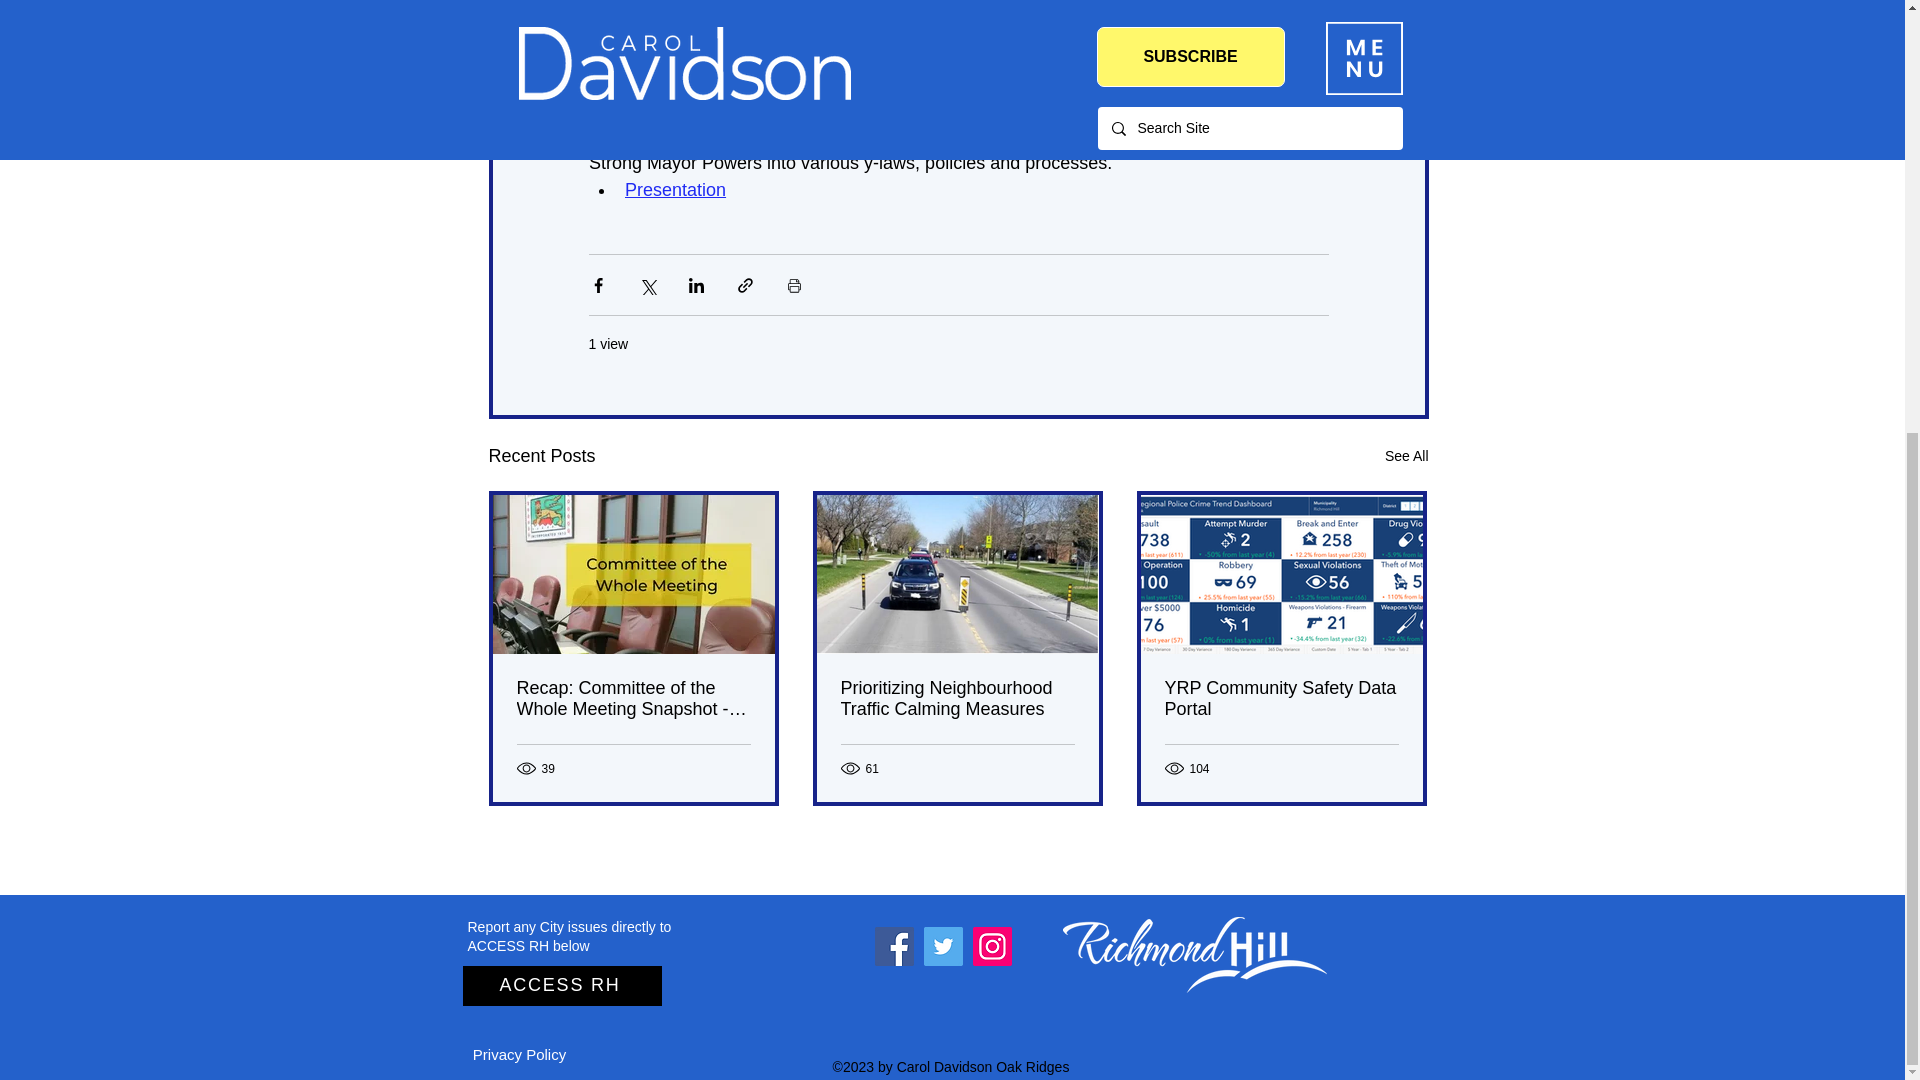 Image resolution: width=1920 pixels, height=1080 pixels. What do you see at coordinates (674, 82) in the screenshot?
I see `Presentation` at bounding box center [674, 82].